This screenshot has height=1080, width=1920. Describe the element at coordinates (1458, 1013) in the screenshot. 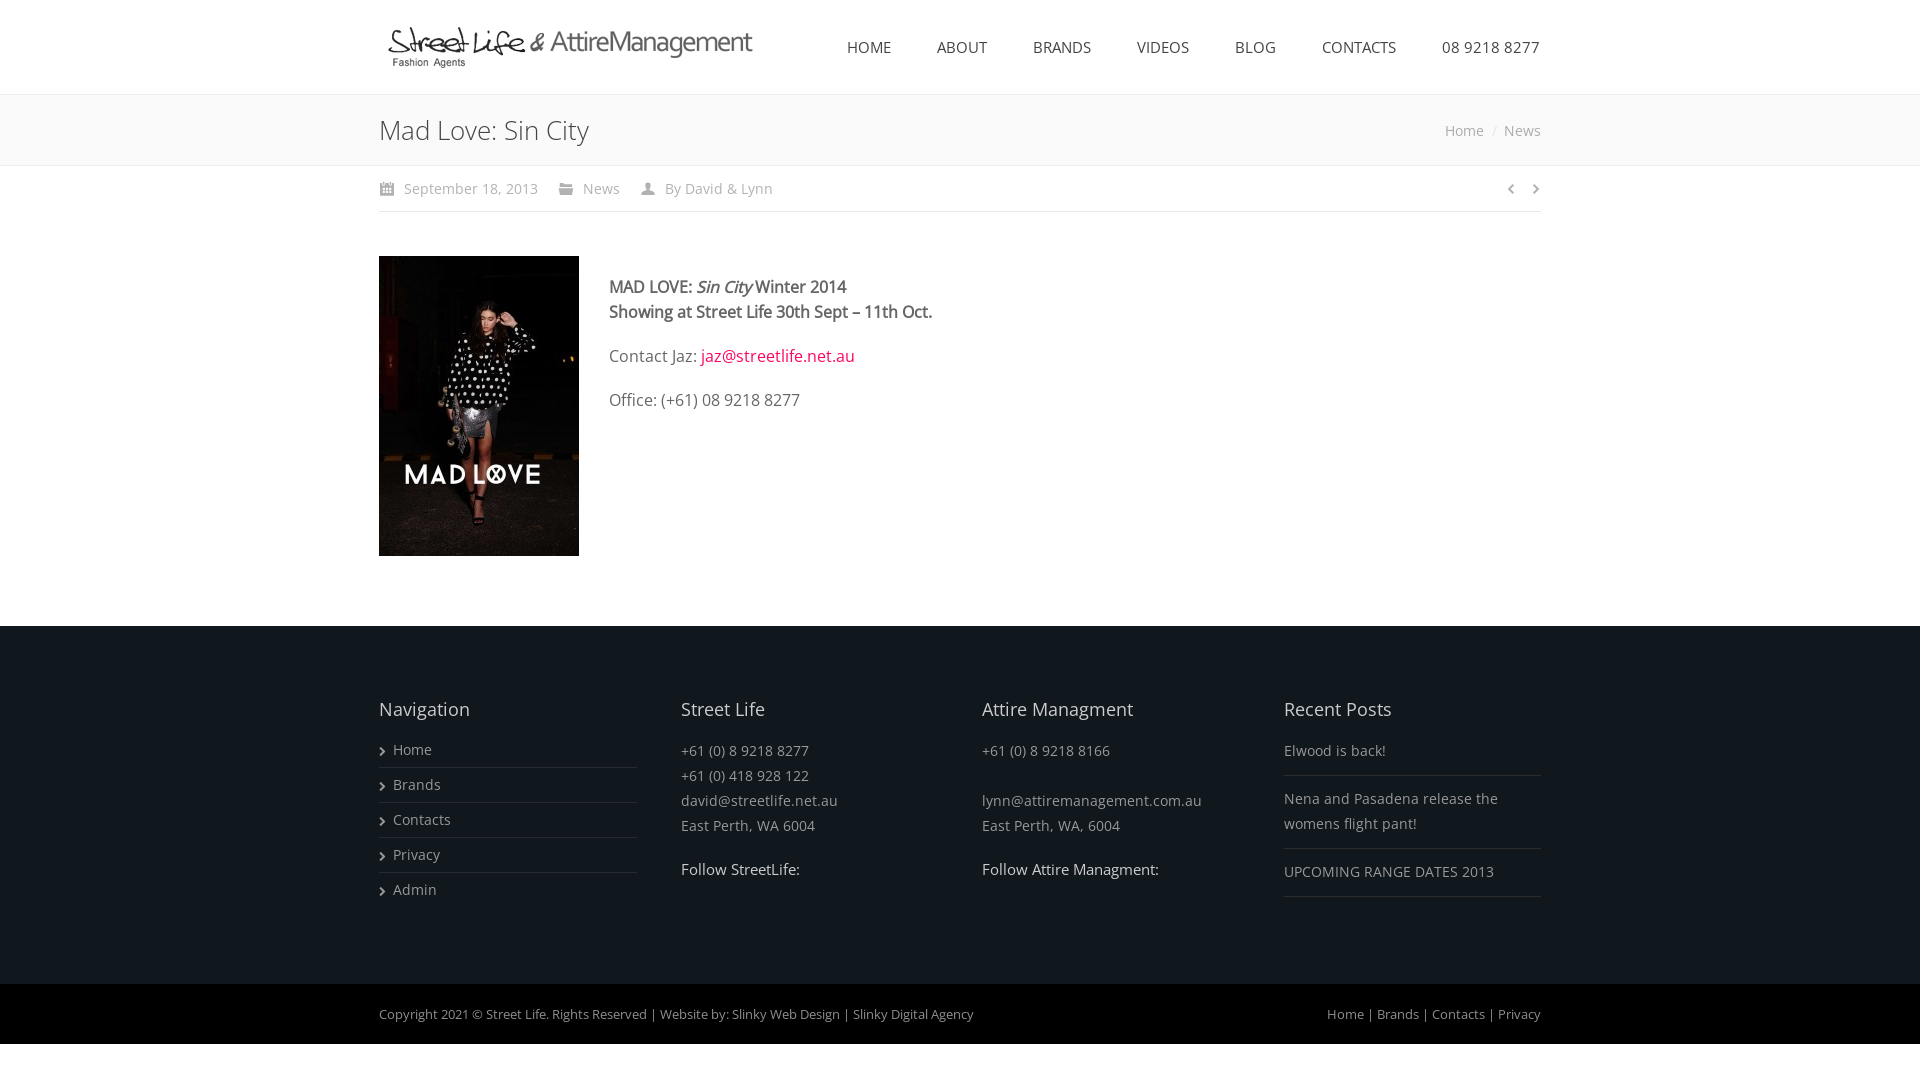

I see `Contacts` at that location.